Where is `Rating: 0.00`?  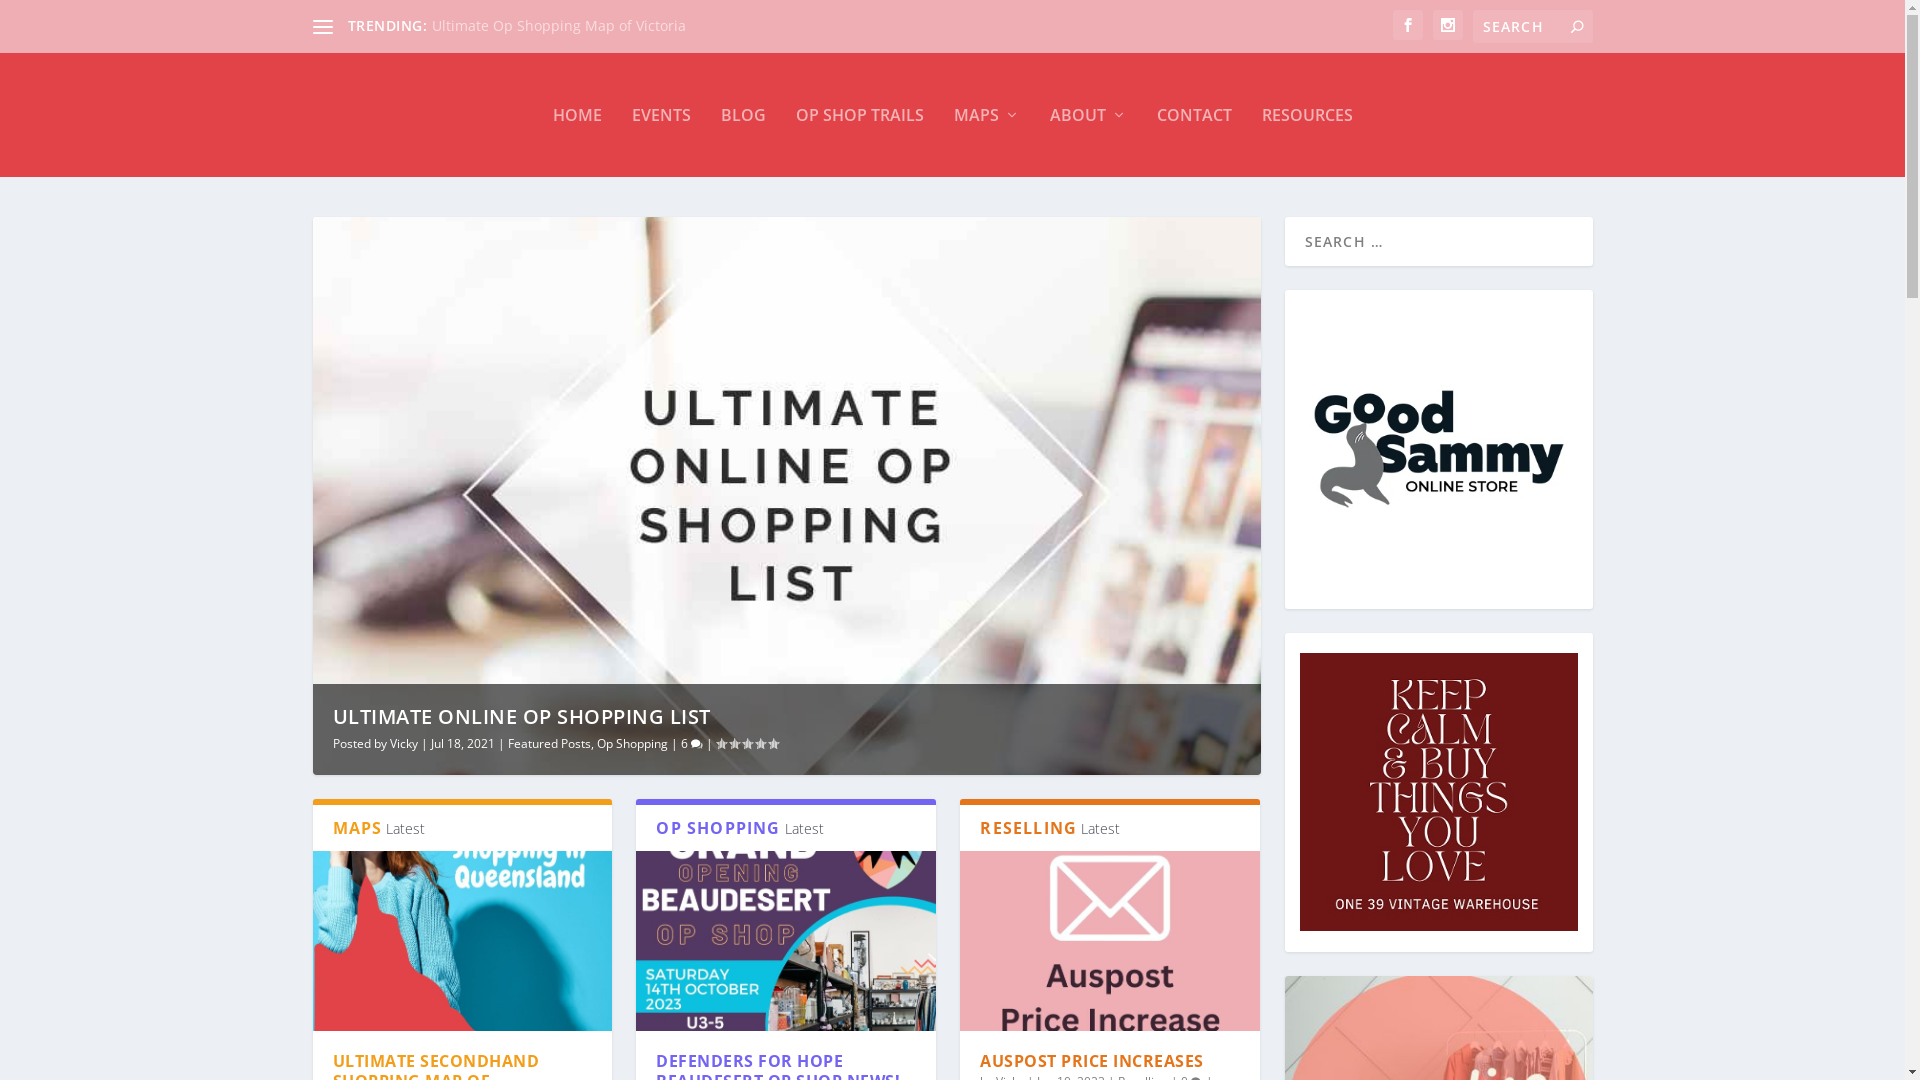 Rating: 0.00 is located at coordinates (747, 744).